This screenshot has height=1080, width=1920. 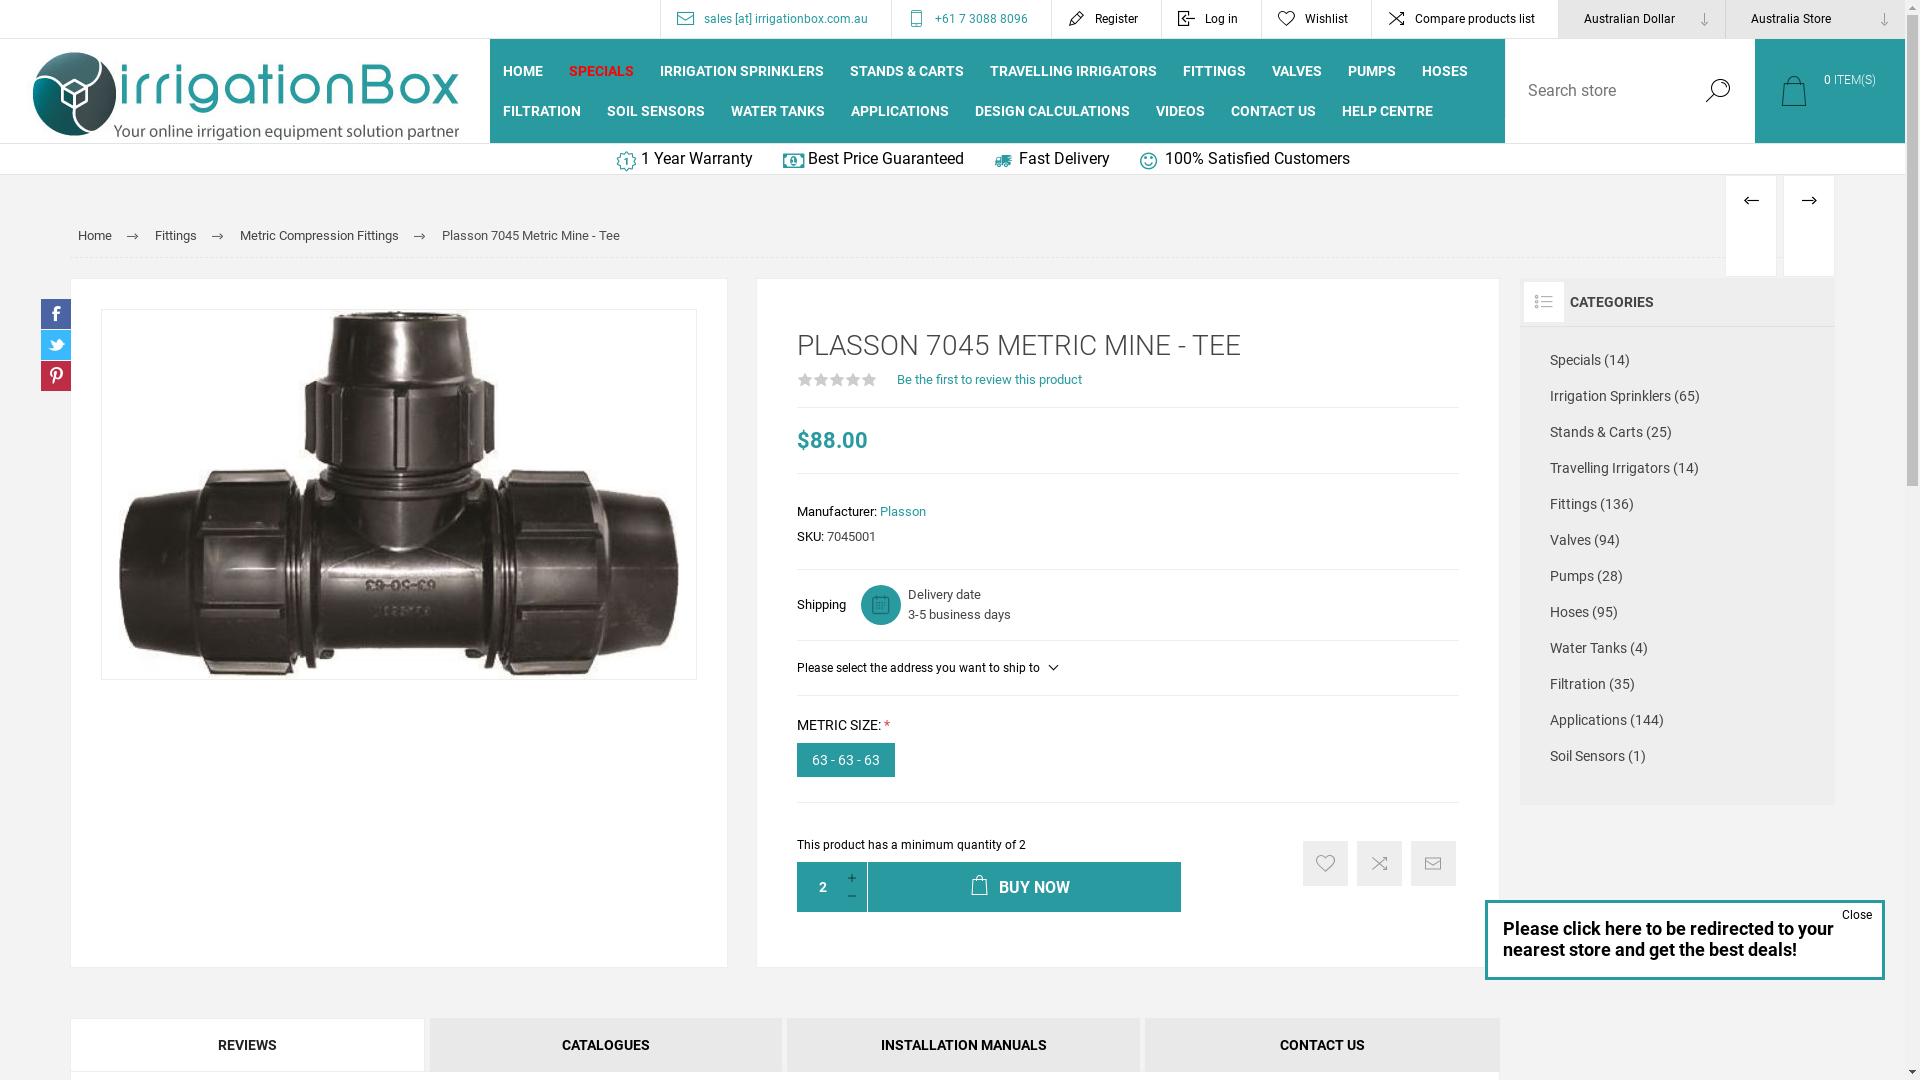 I want to click on Plasson 7045 Metric Mine - Tee, so click(x=399, y=494).